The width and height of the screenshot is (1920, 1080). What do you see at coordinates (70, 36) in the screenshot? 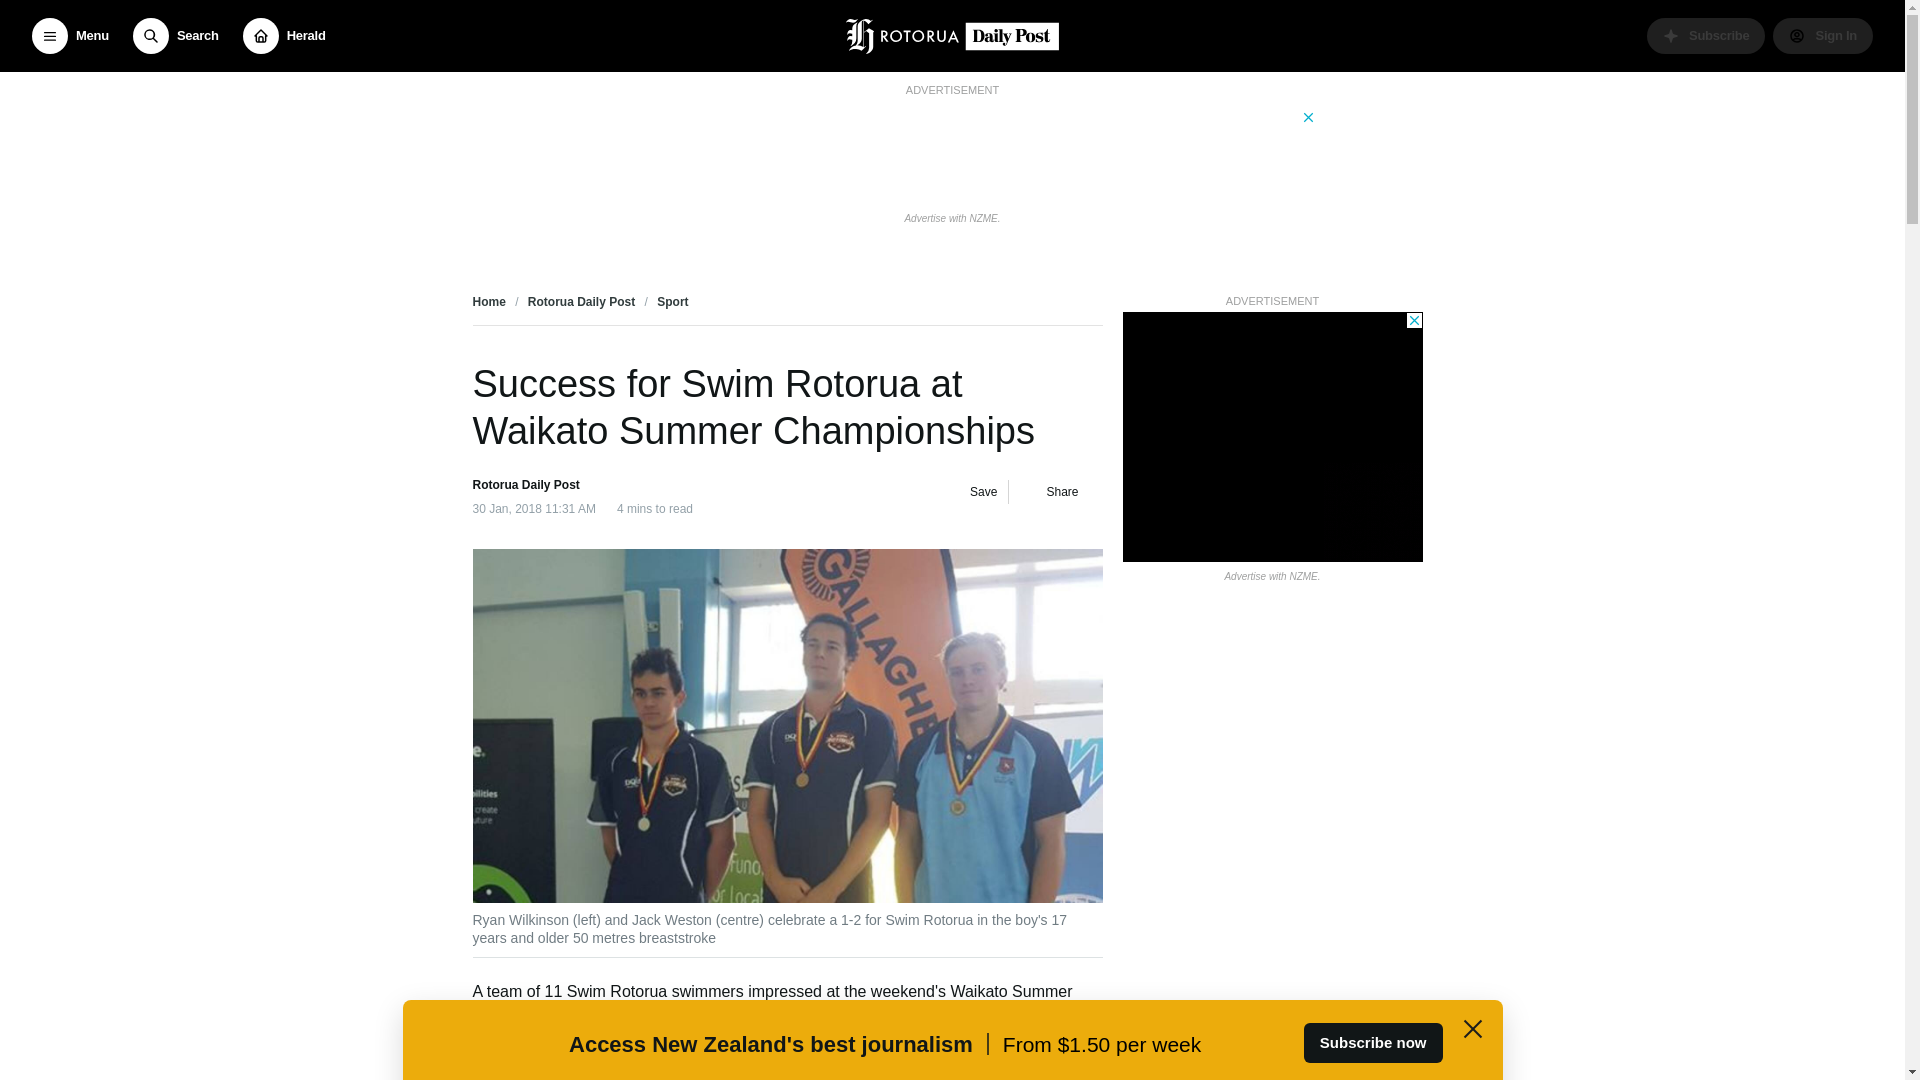
I see `Menu` at bounding box center [70, 36].